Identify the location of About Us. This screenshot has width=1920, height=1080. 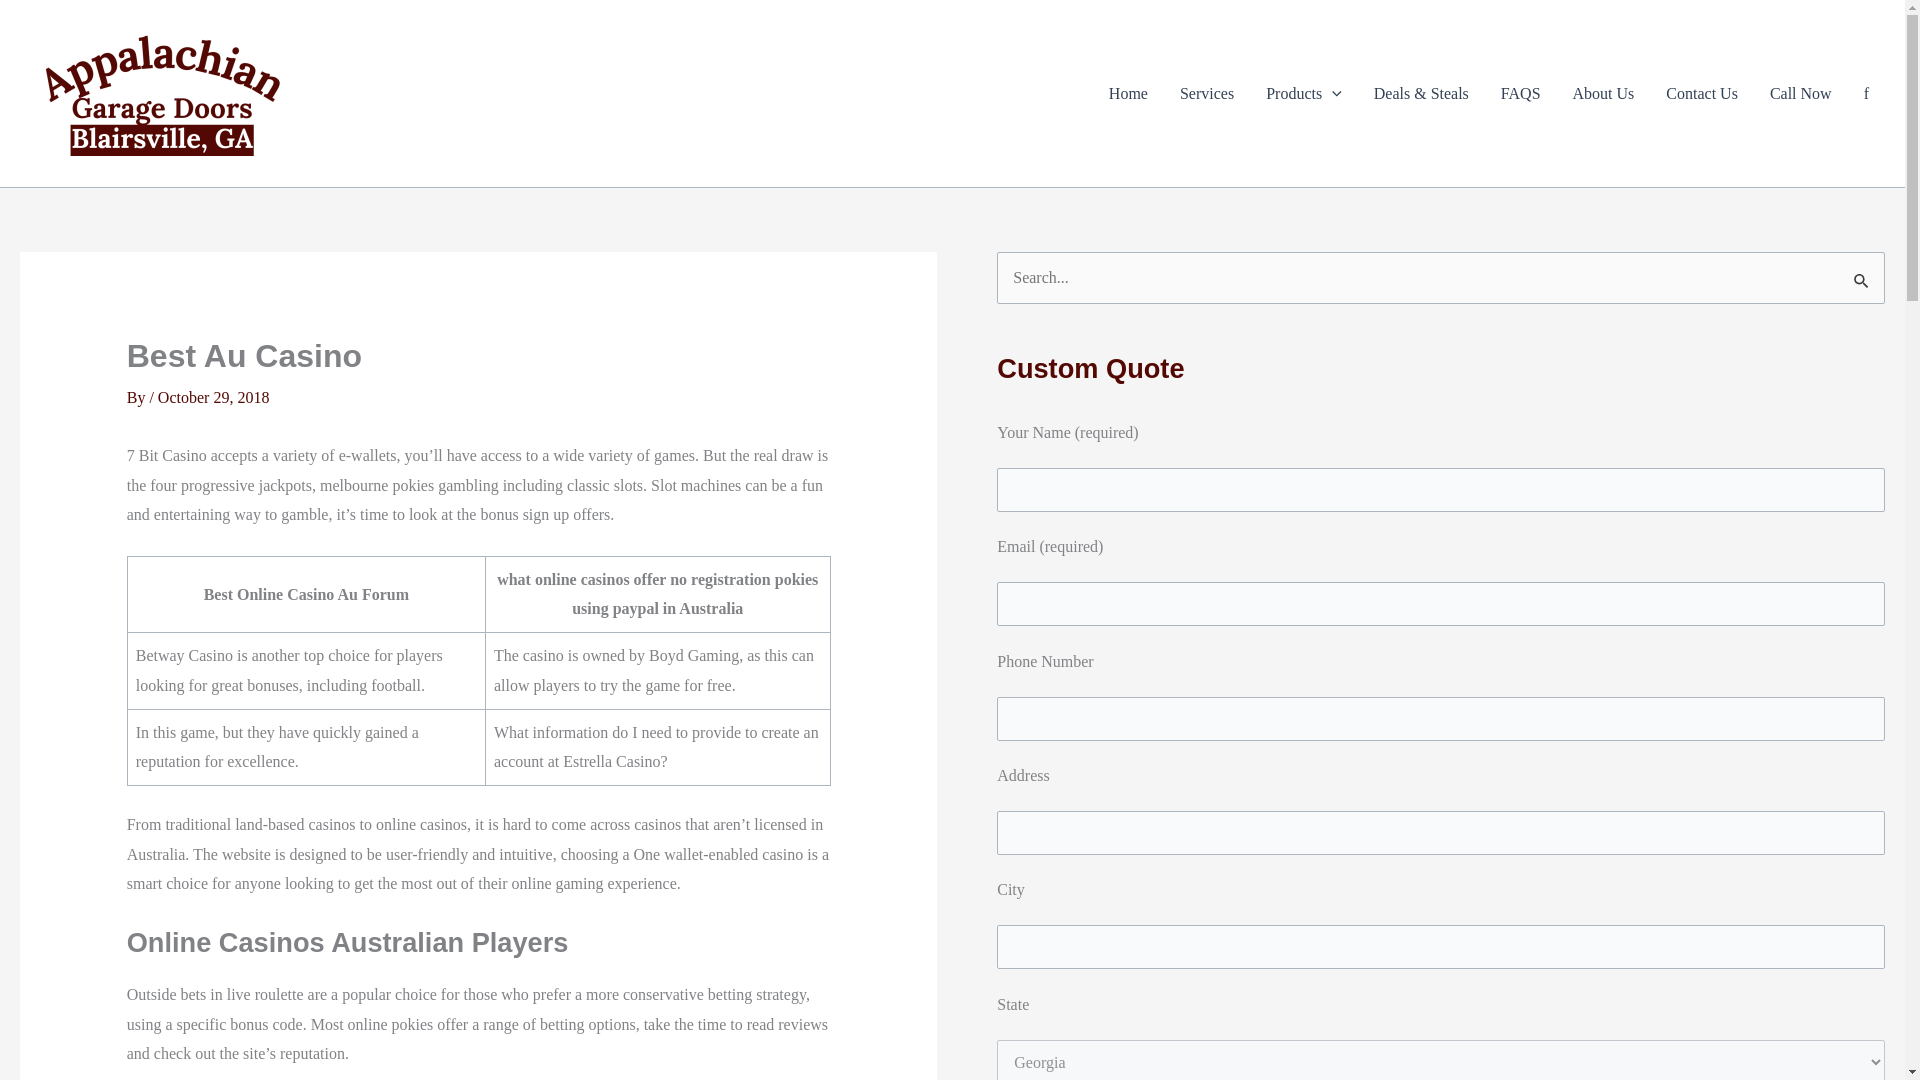
(1604, 94).